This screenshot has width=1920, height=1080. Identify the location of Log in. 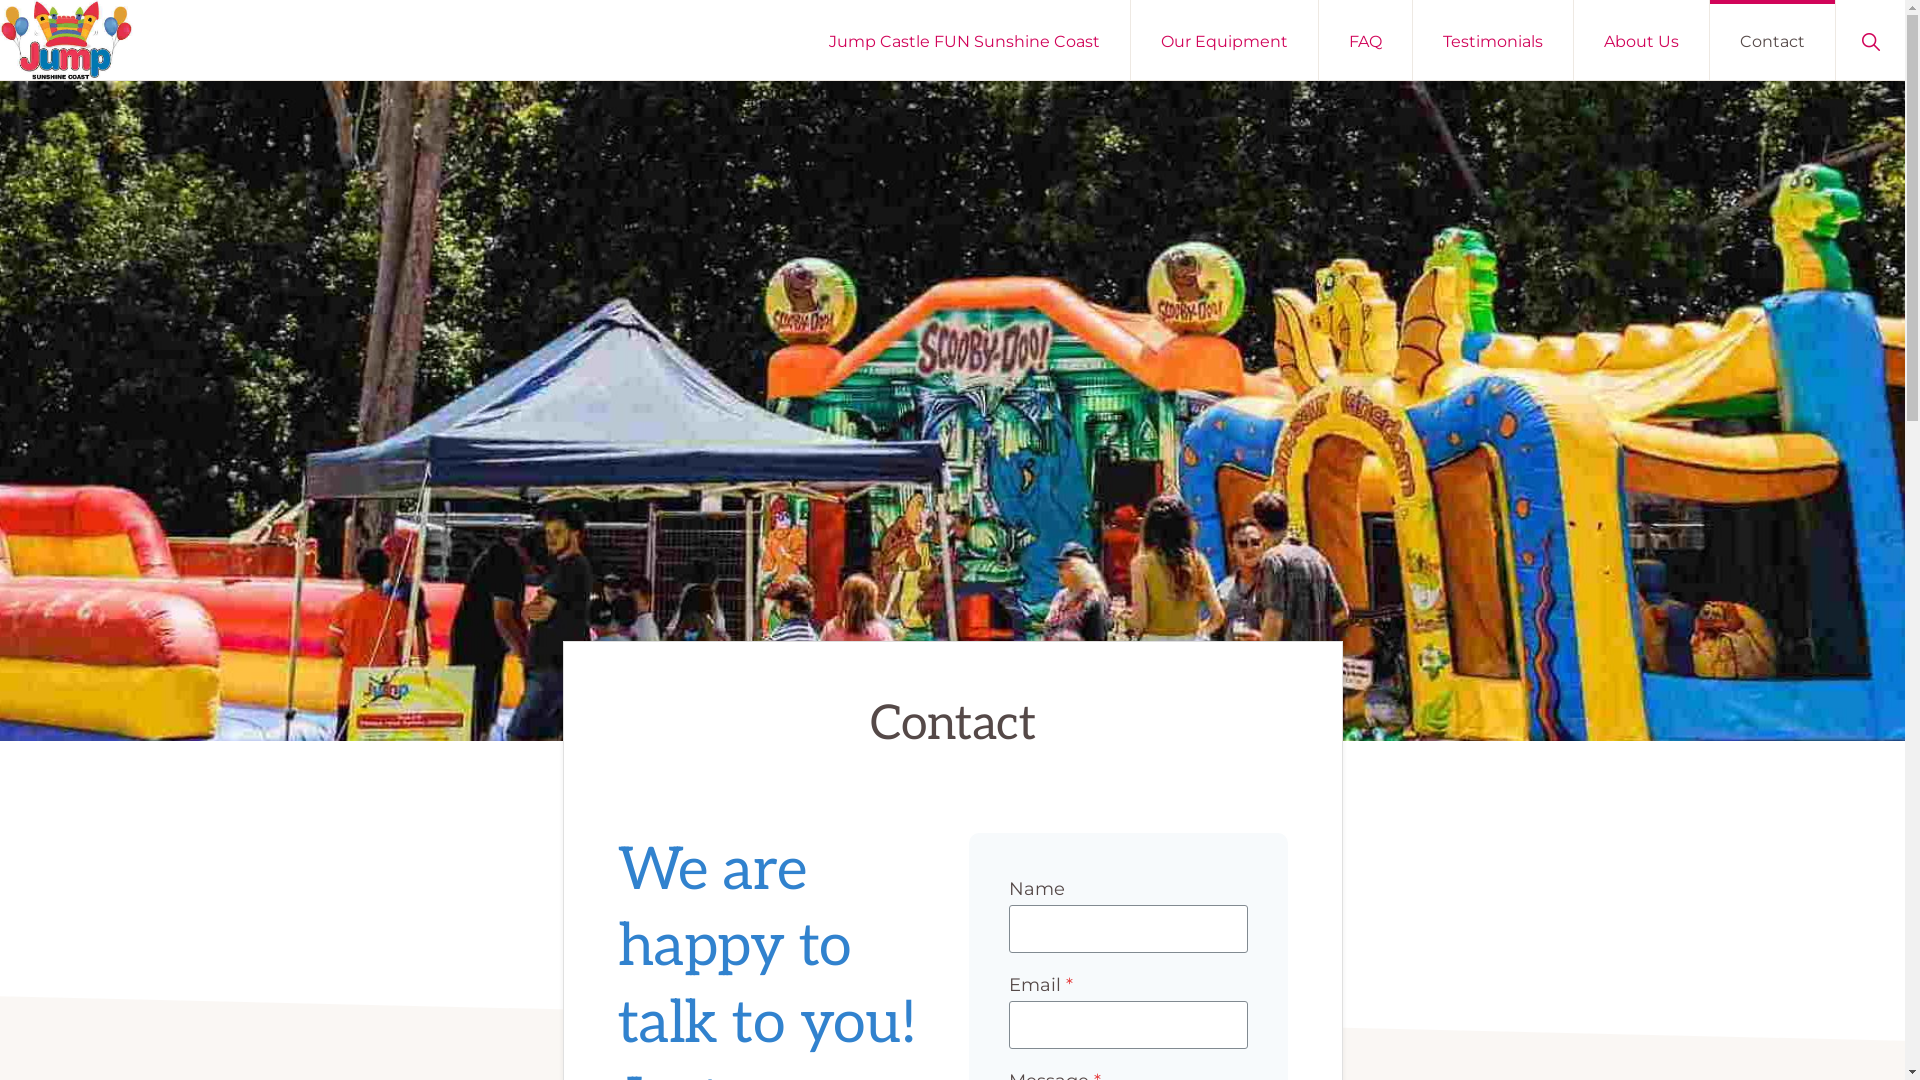
(494, 992).